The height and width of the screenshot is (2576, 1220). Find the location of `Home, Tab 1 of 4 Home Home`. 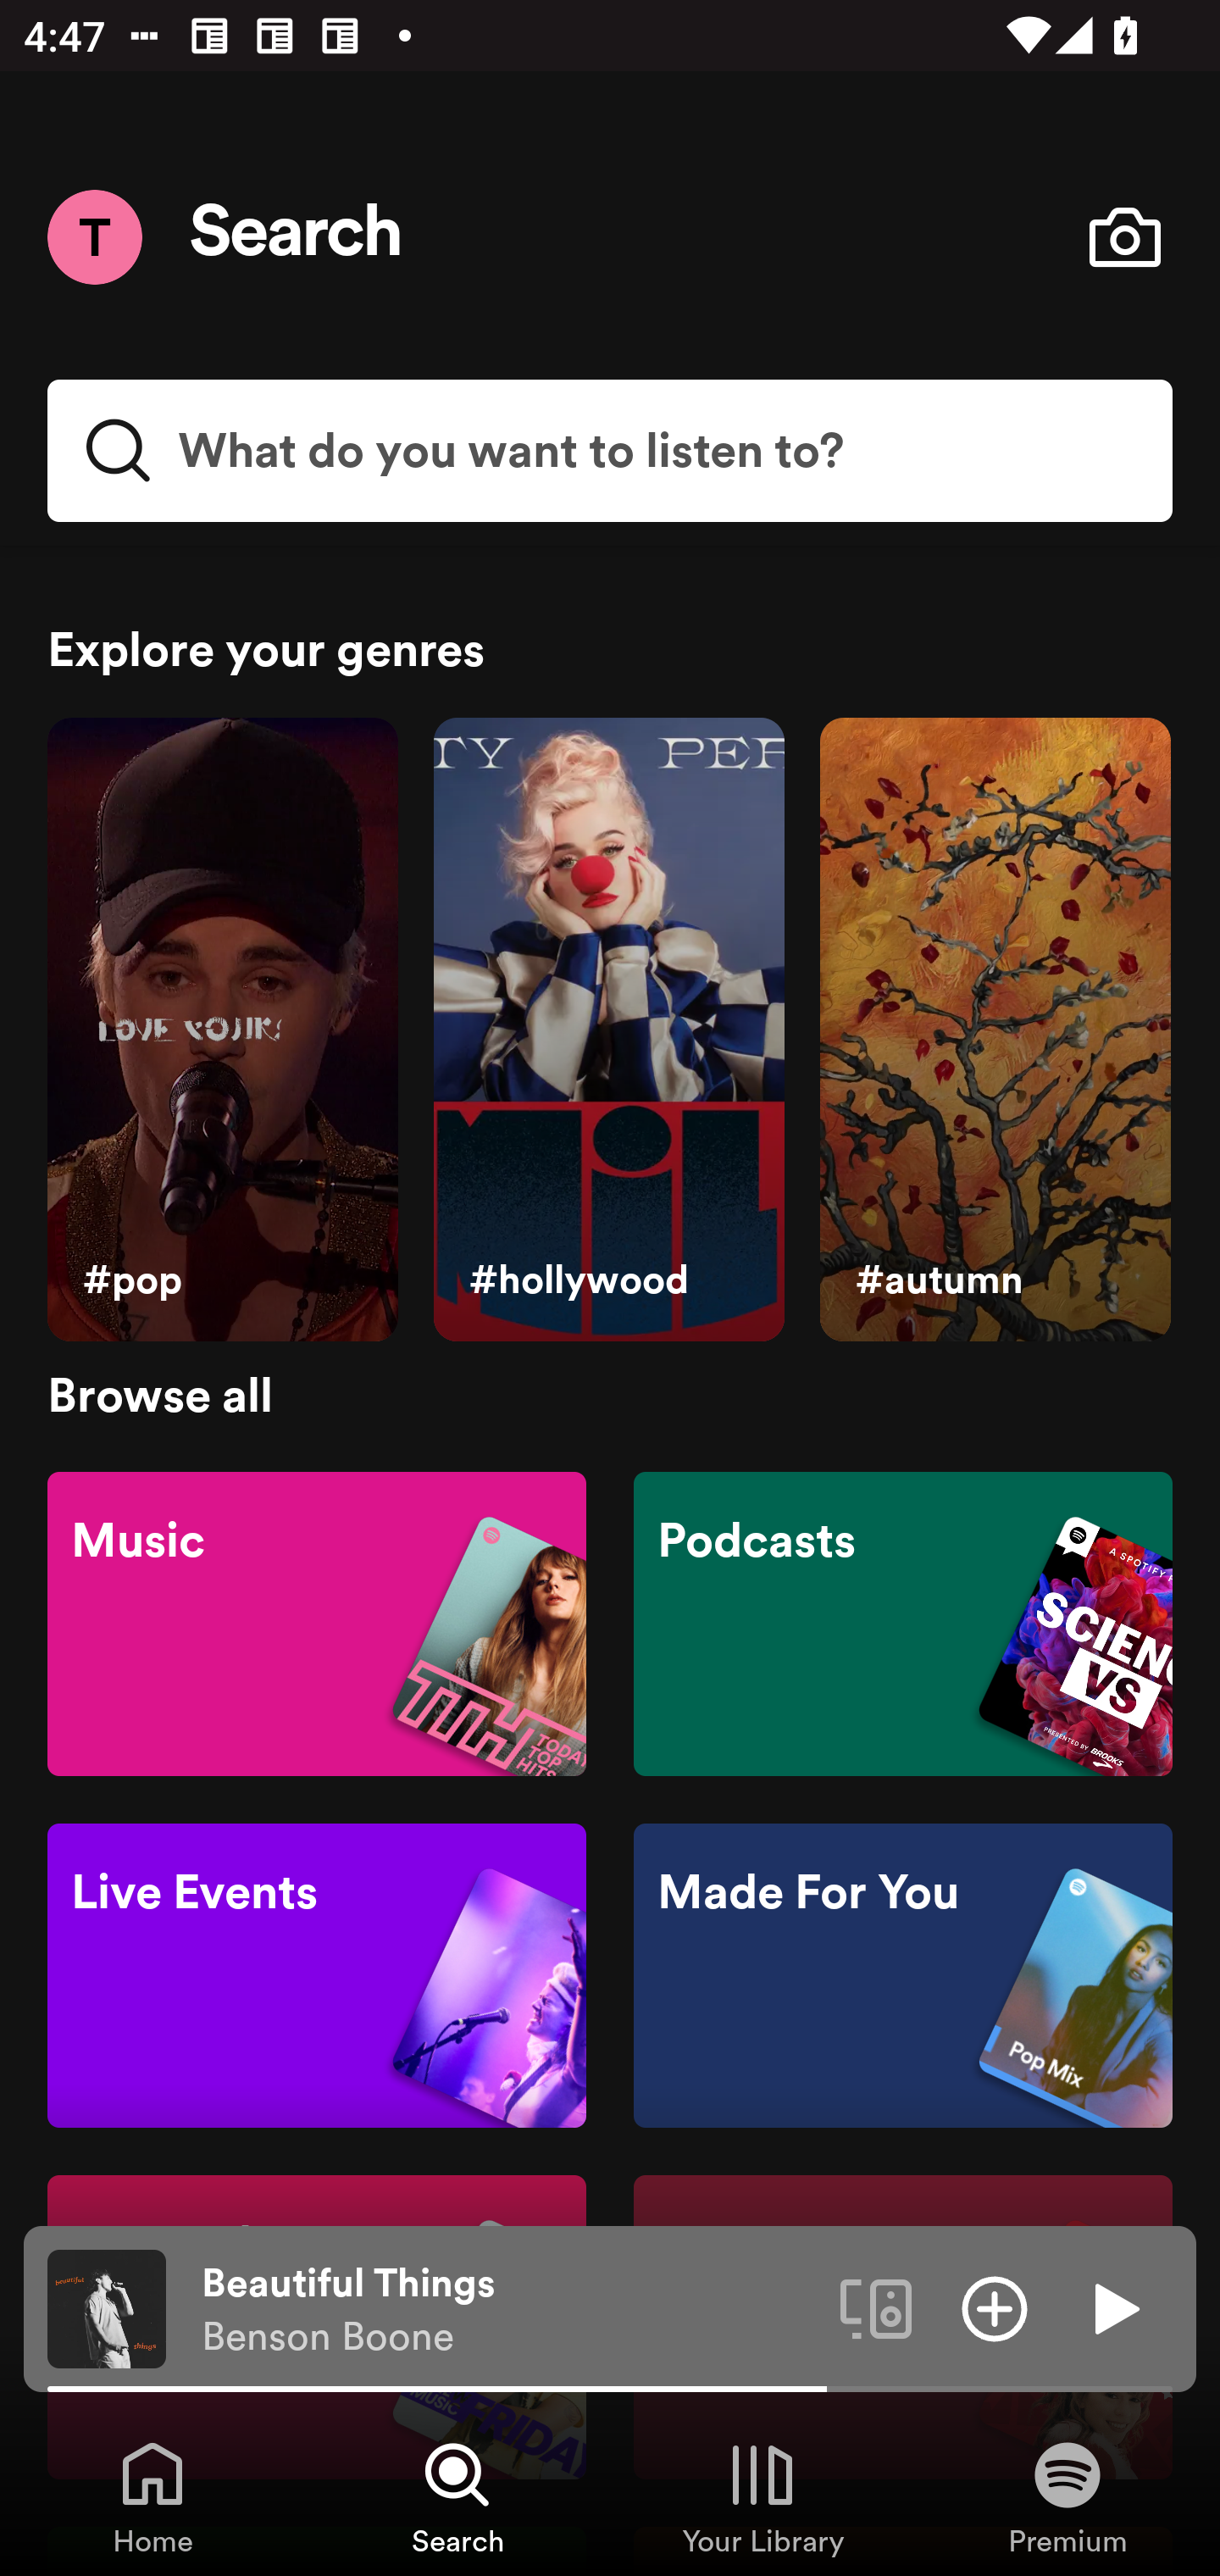

Home, Tab 1 of 4 Home Home is located at coordinates (152, 2496).